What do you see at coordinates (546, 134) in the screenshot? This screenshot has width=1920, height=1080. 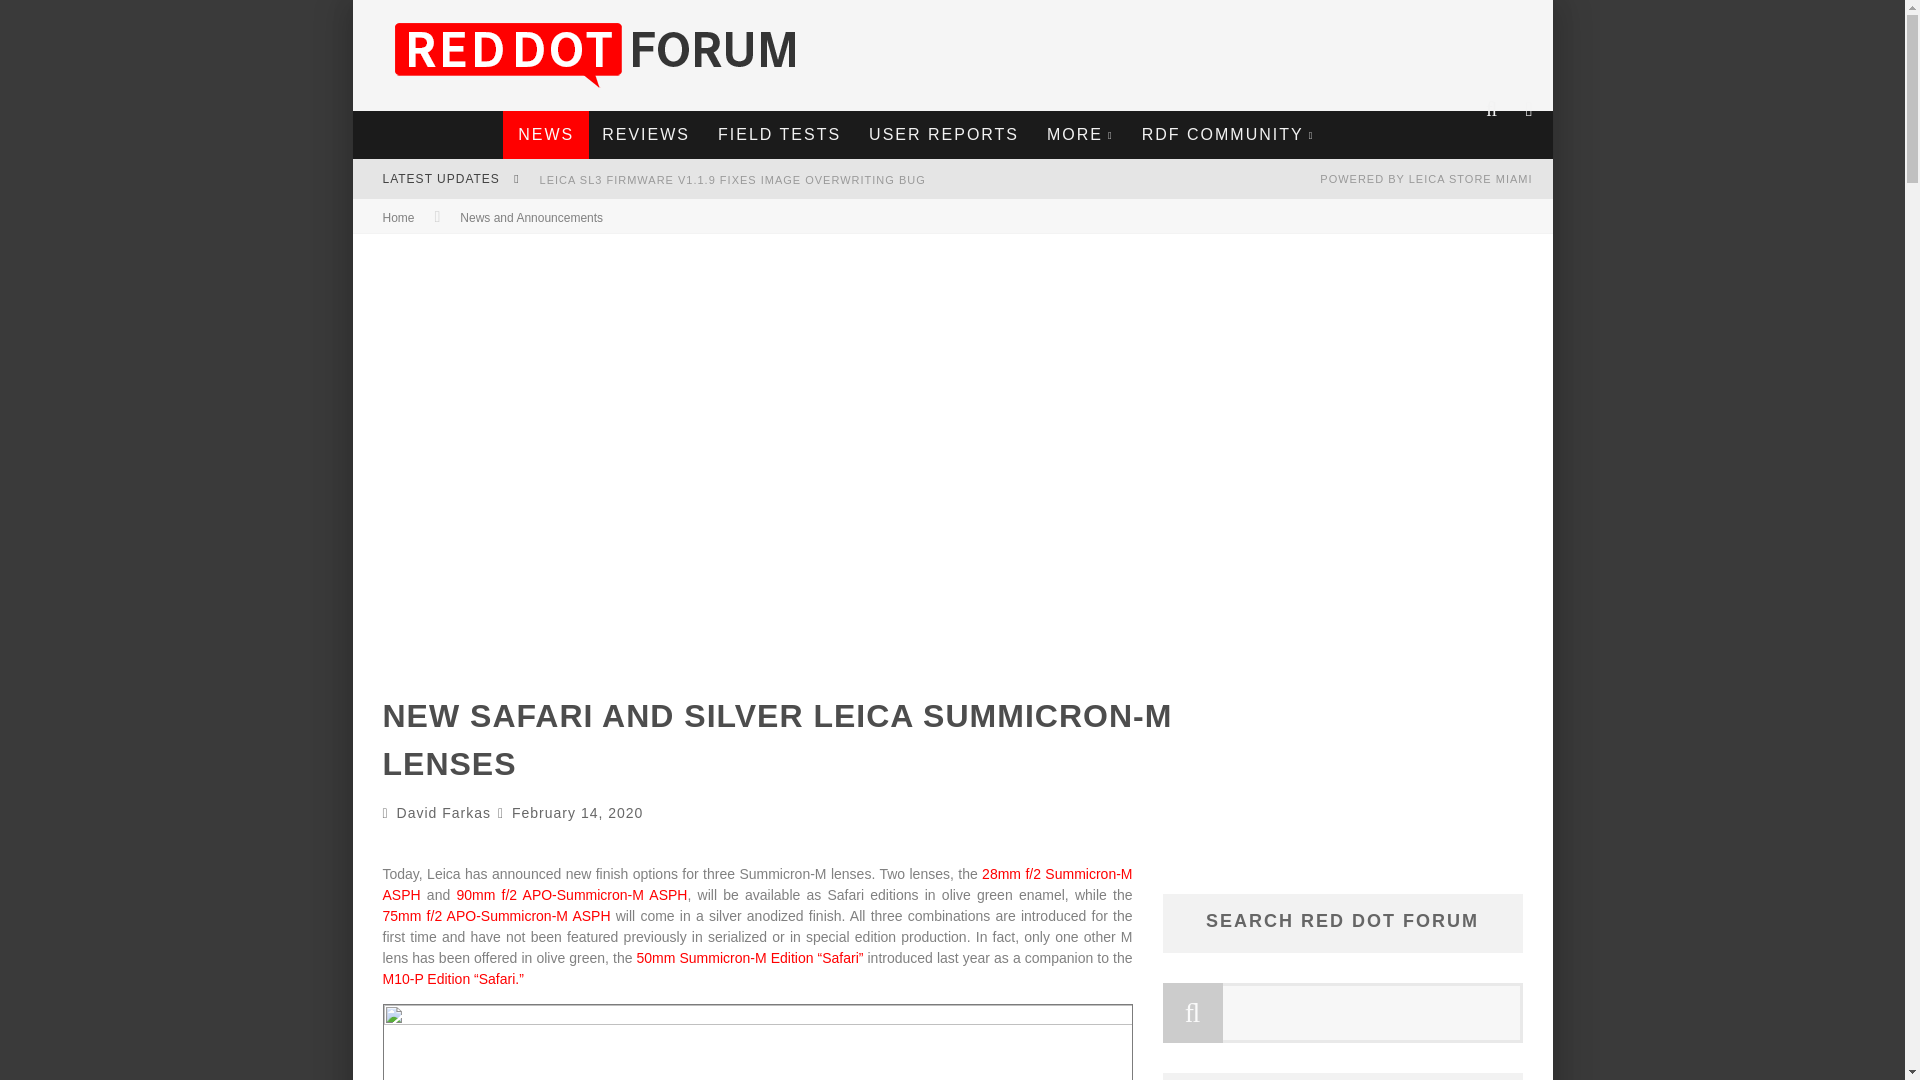 I see `NEWS` at bounding box center [546, 134].